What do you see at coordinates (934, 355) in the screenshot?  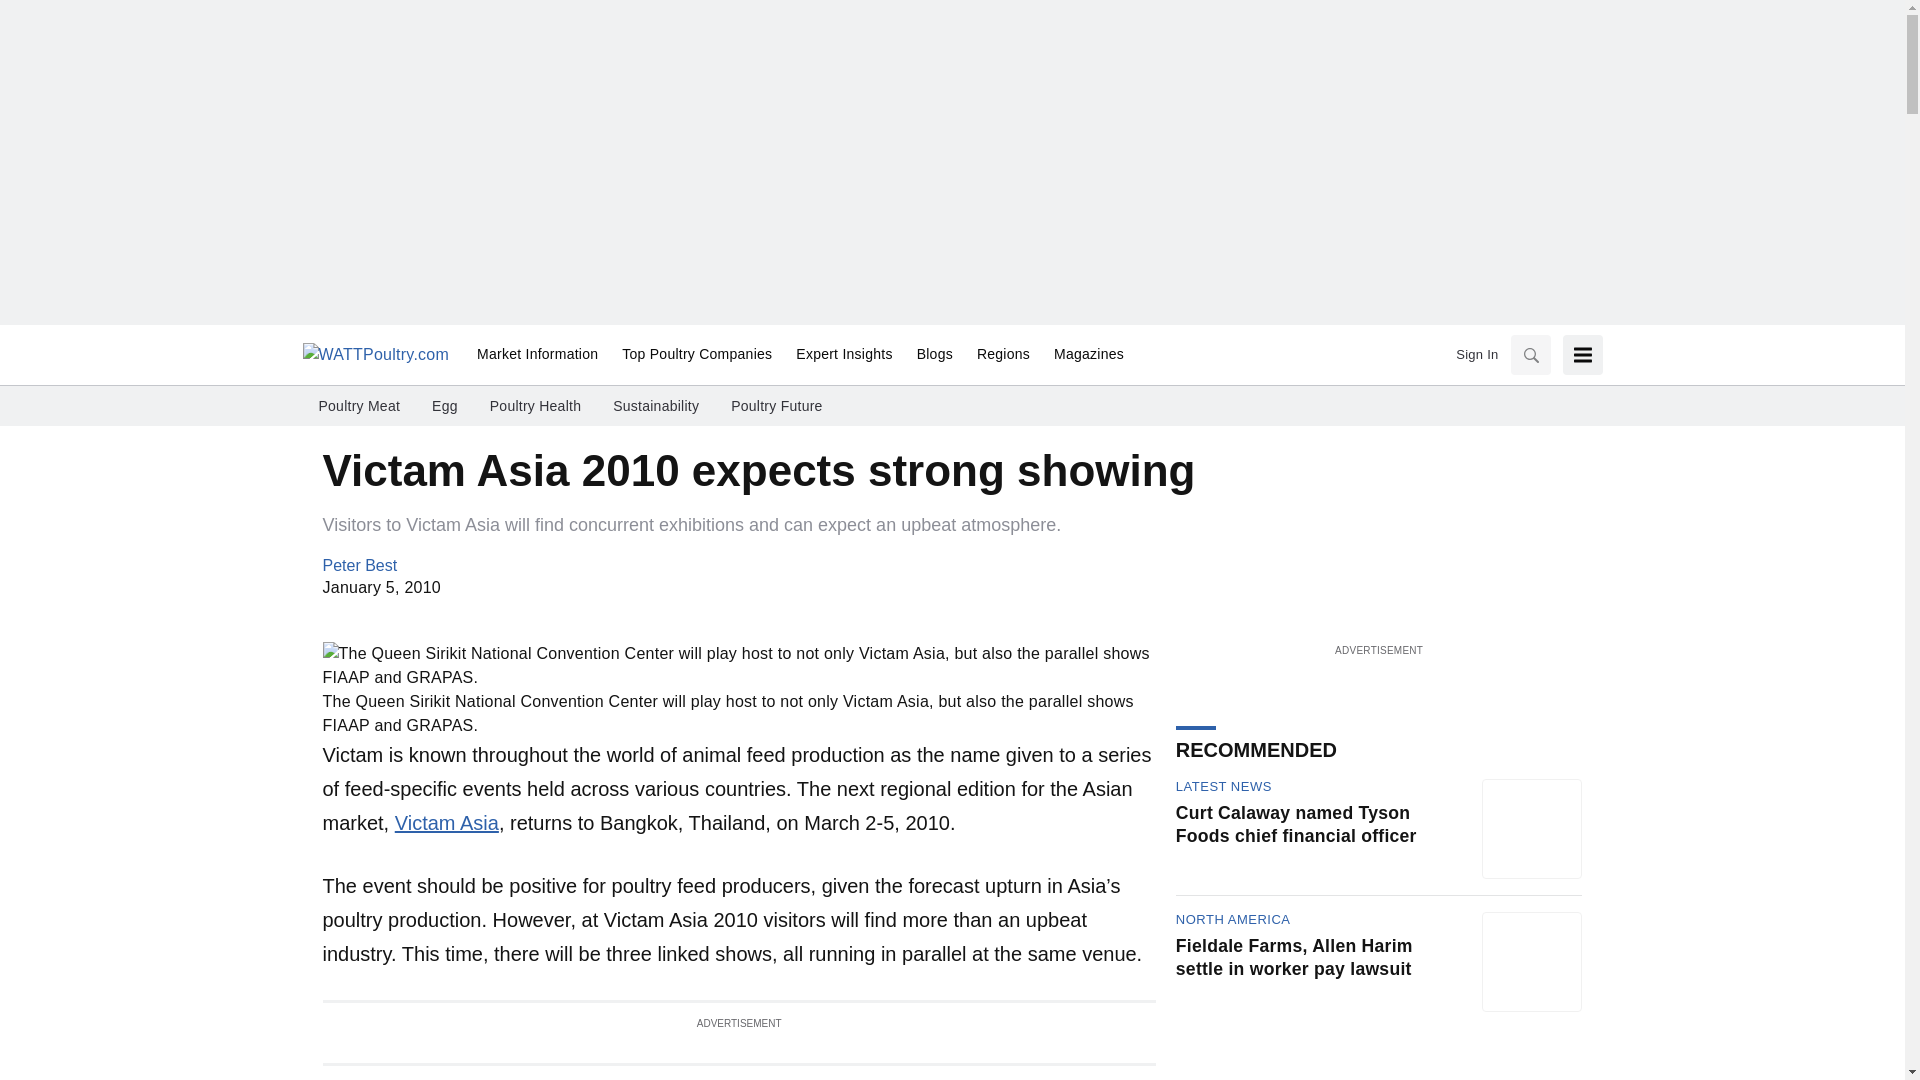 I see `Blogs` at bounding box center [934, 355].